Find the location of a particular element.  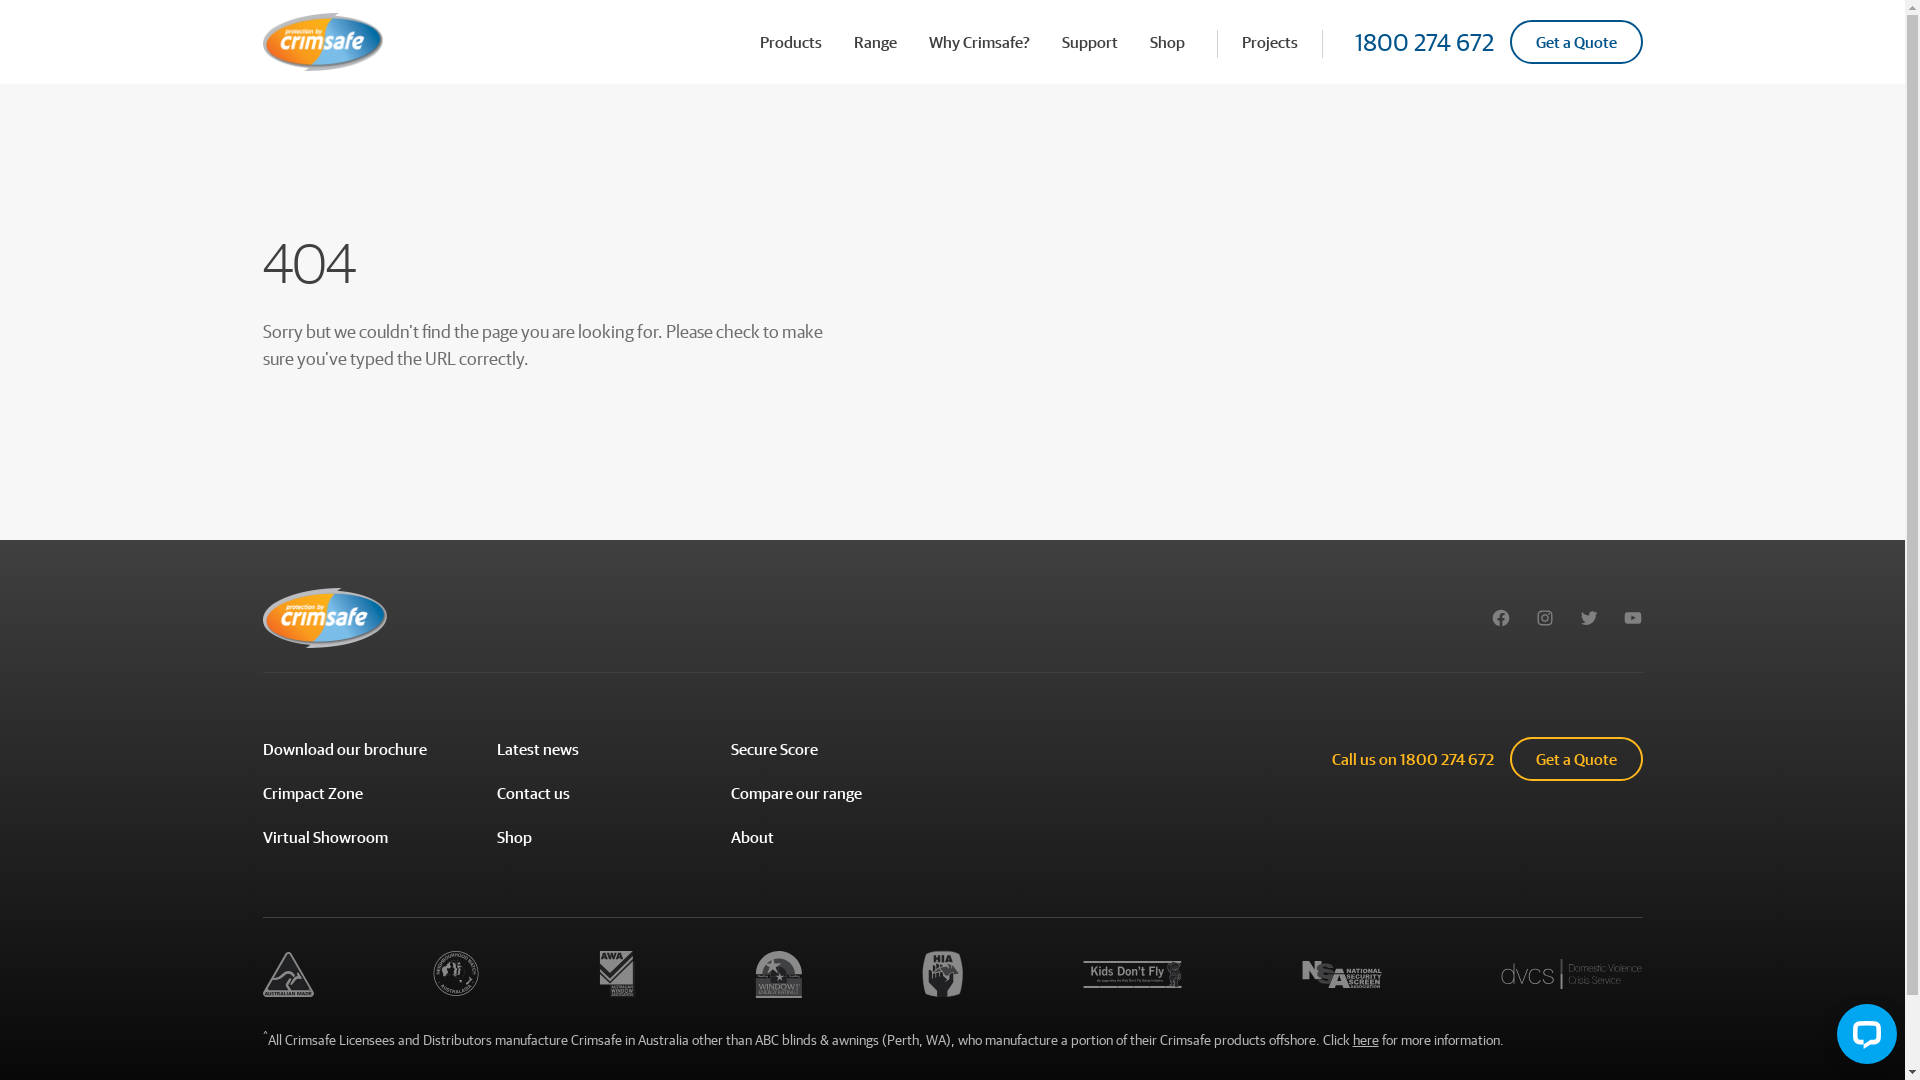

Window Energy Rating Scheme Logo is located at coordinates (778, 974).